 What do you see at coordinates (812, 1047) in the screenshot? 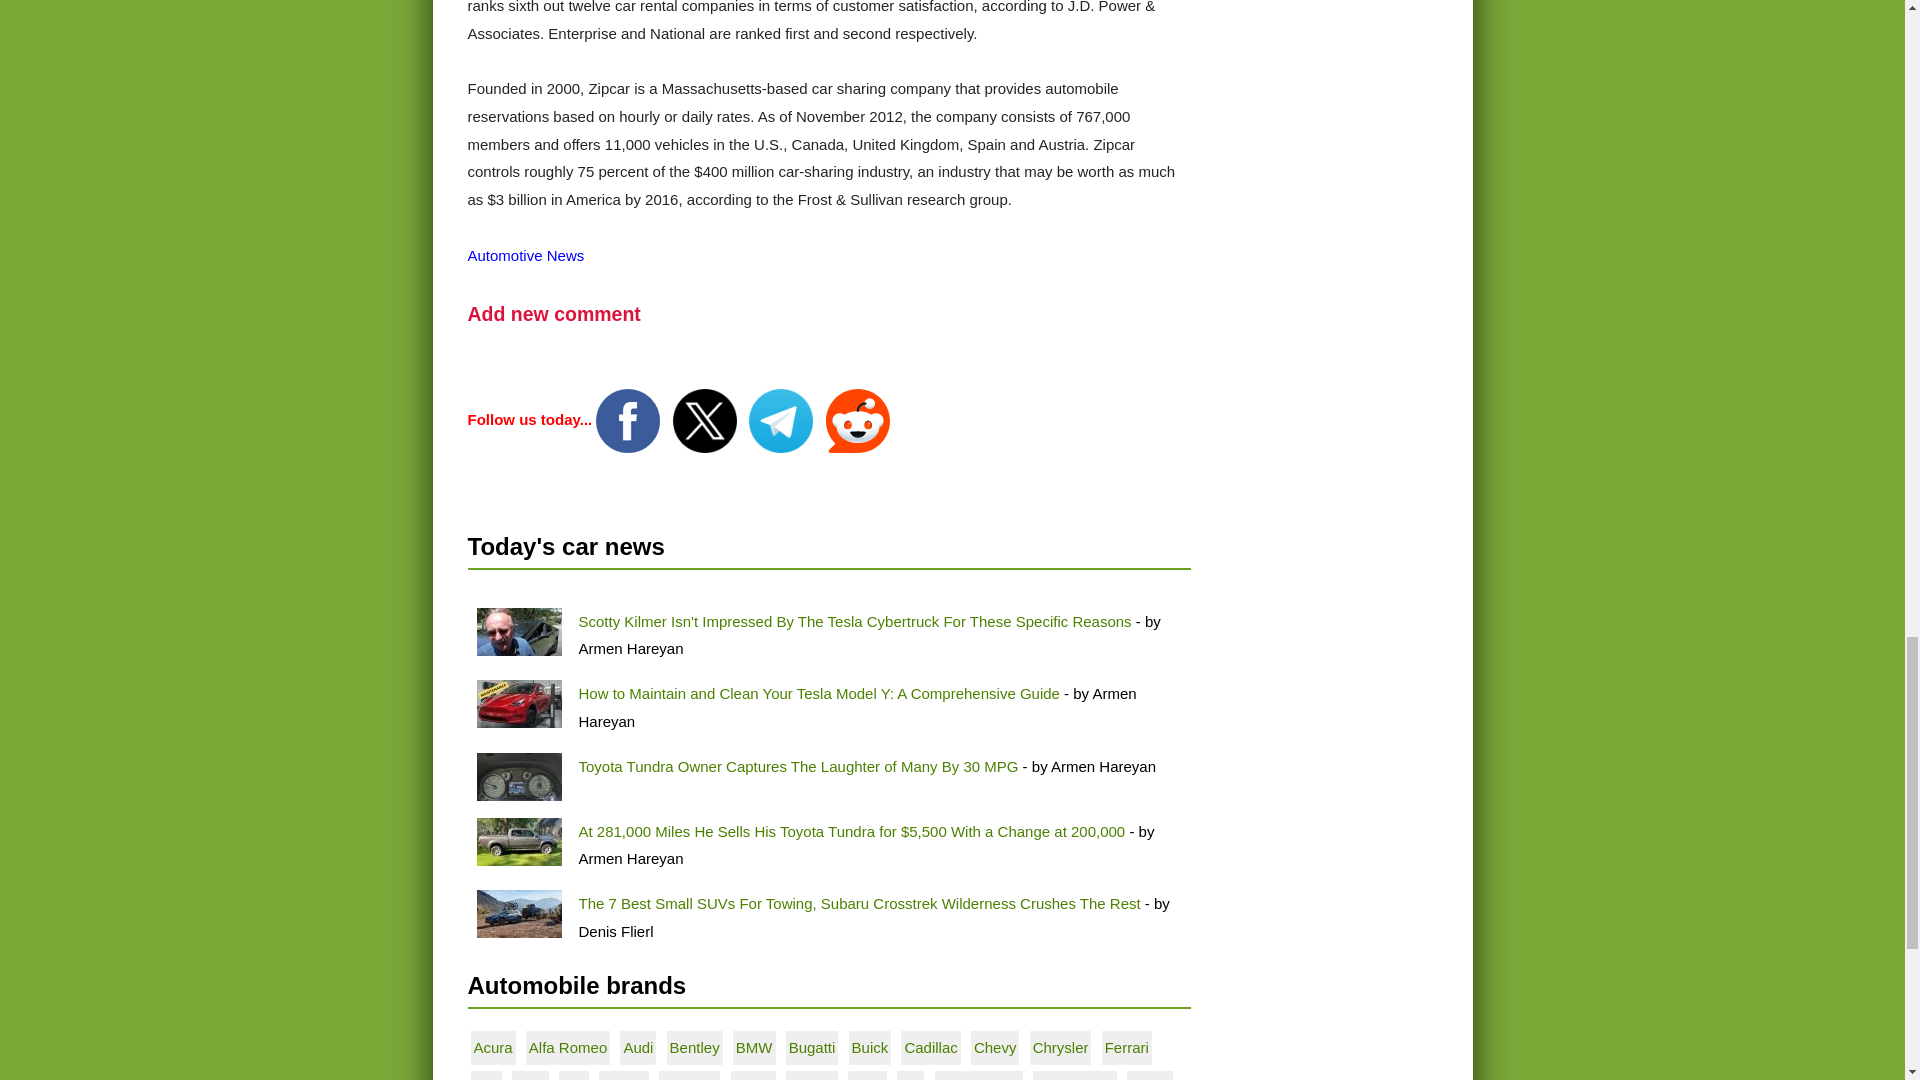
I see `Bugatti` at bounding box center [812, 1047].